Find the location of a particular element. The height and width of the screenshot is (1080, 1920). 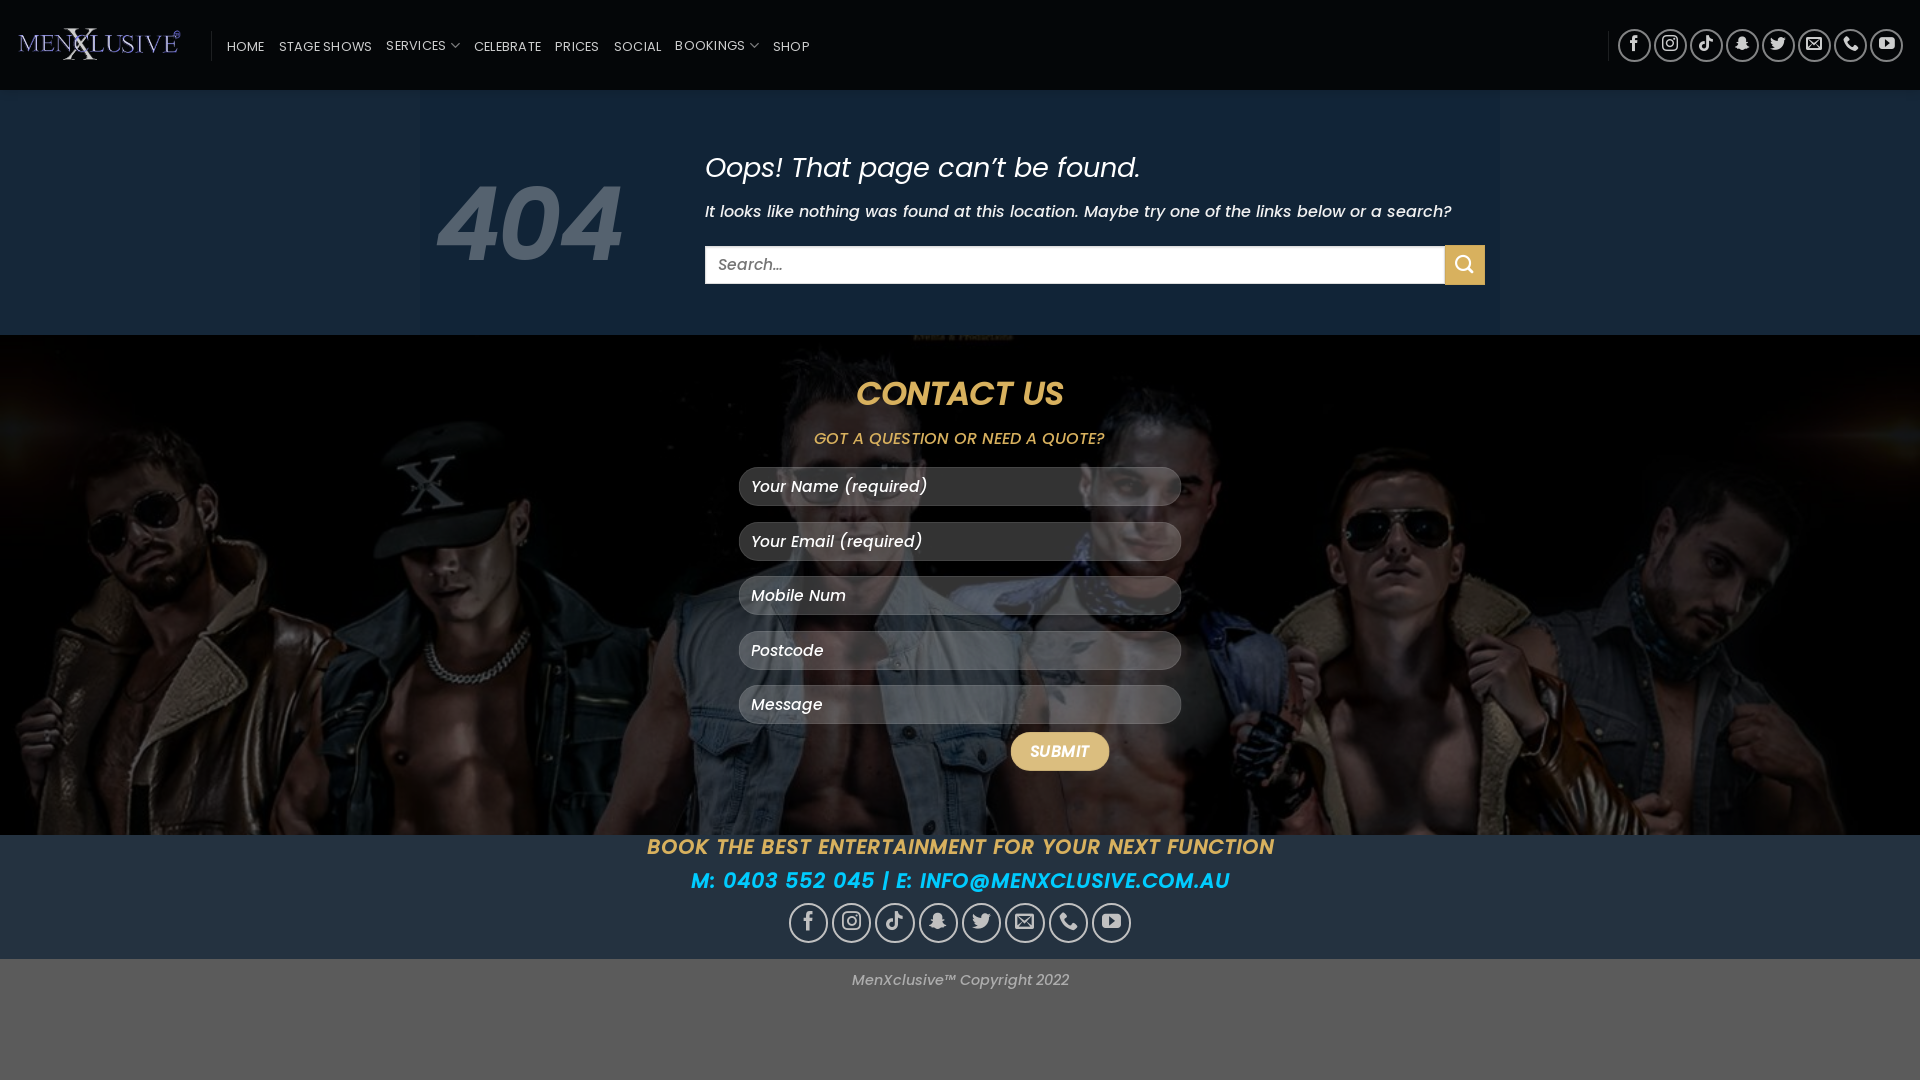

Follow on YouTube is located at coordinates (1112, 923).